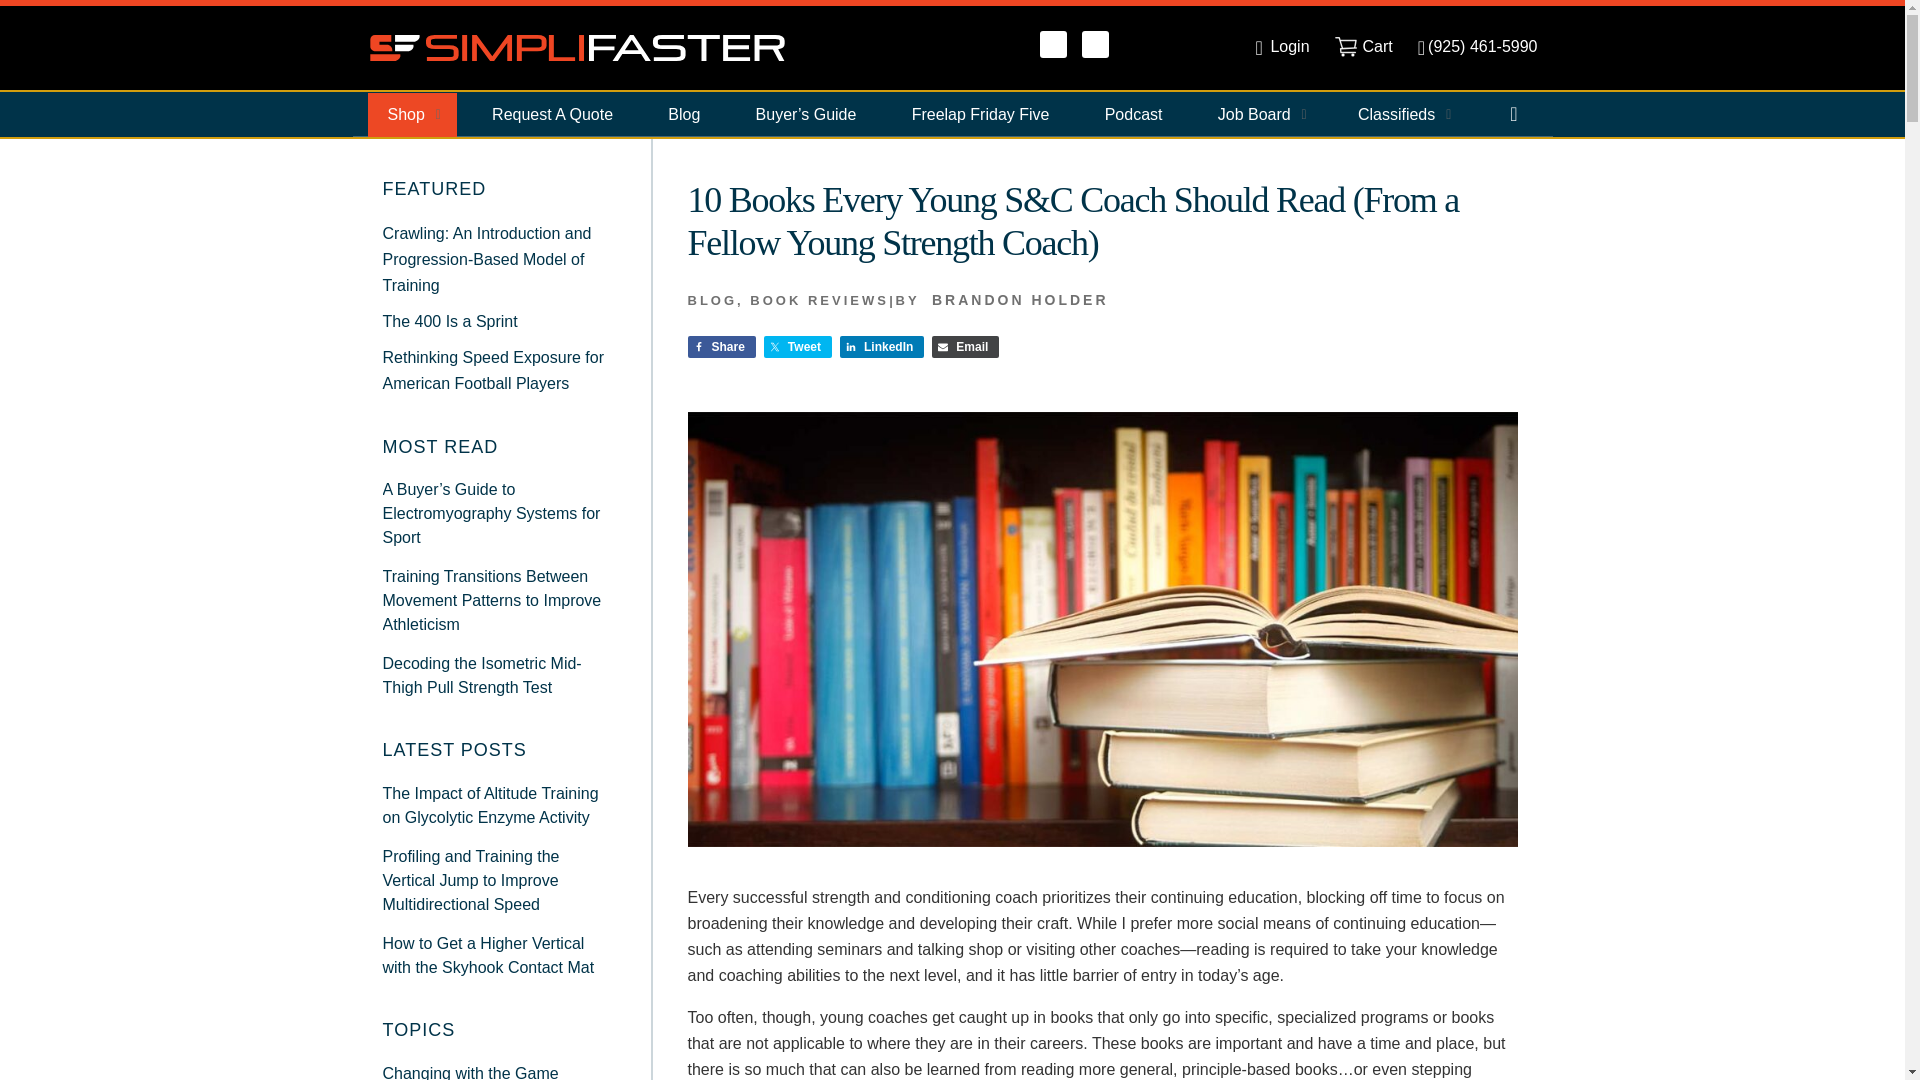 The width and height of the screenshot is (1920, 1080). What do you see at coordinates (684, 114) in the screenshot?
I see `Blog` at bounding box center [684, 114].